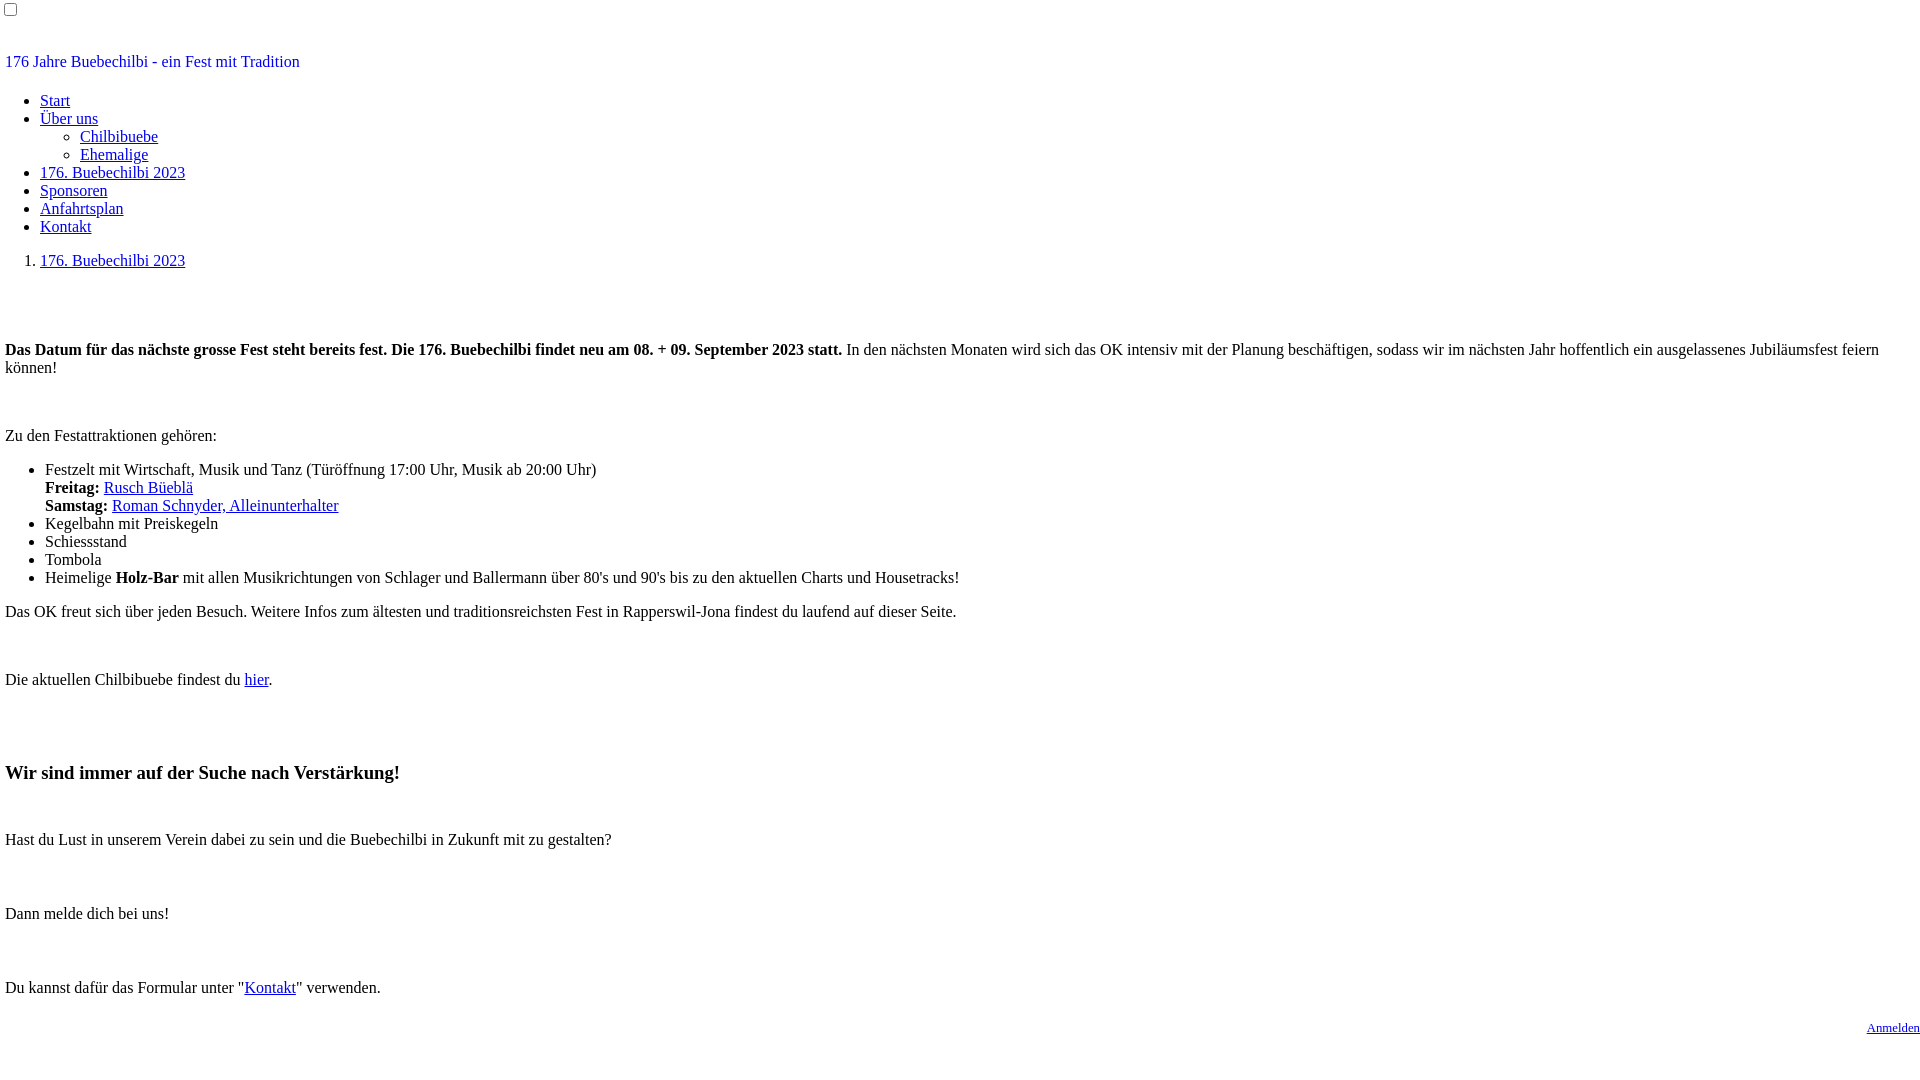  What do you see at coordinates (112, 172) in the screenshot?
I see `176. Buebechilbi 2023` at bounding box center [112, 172].